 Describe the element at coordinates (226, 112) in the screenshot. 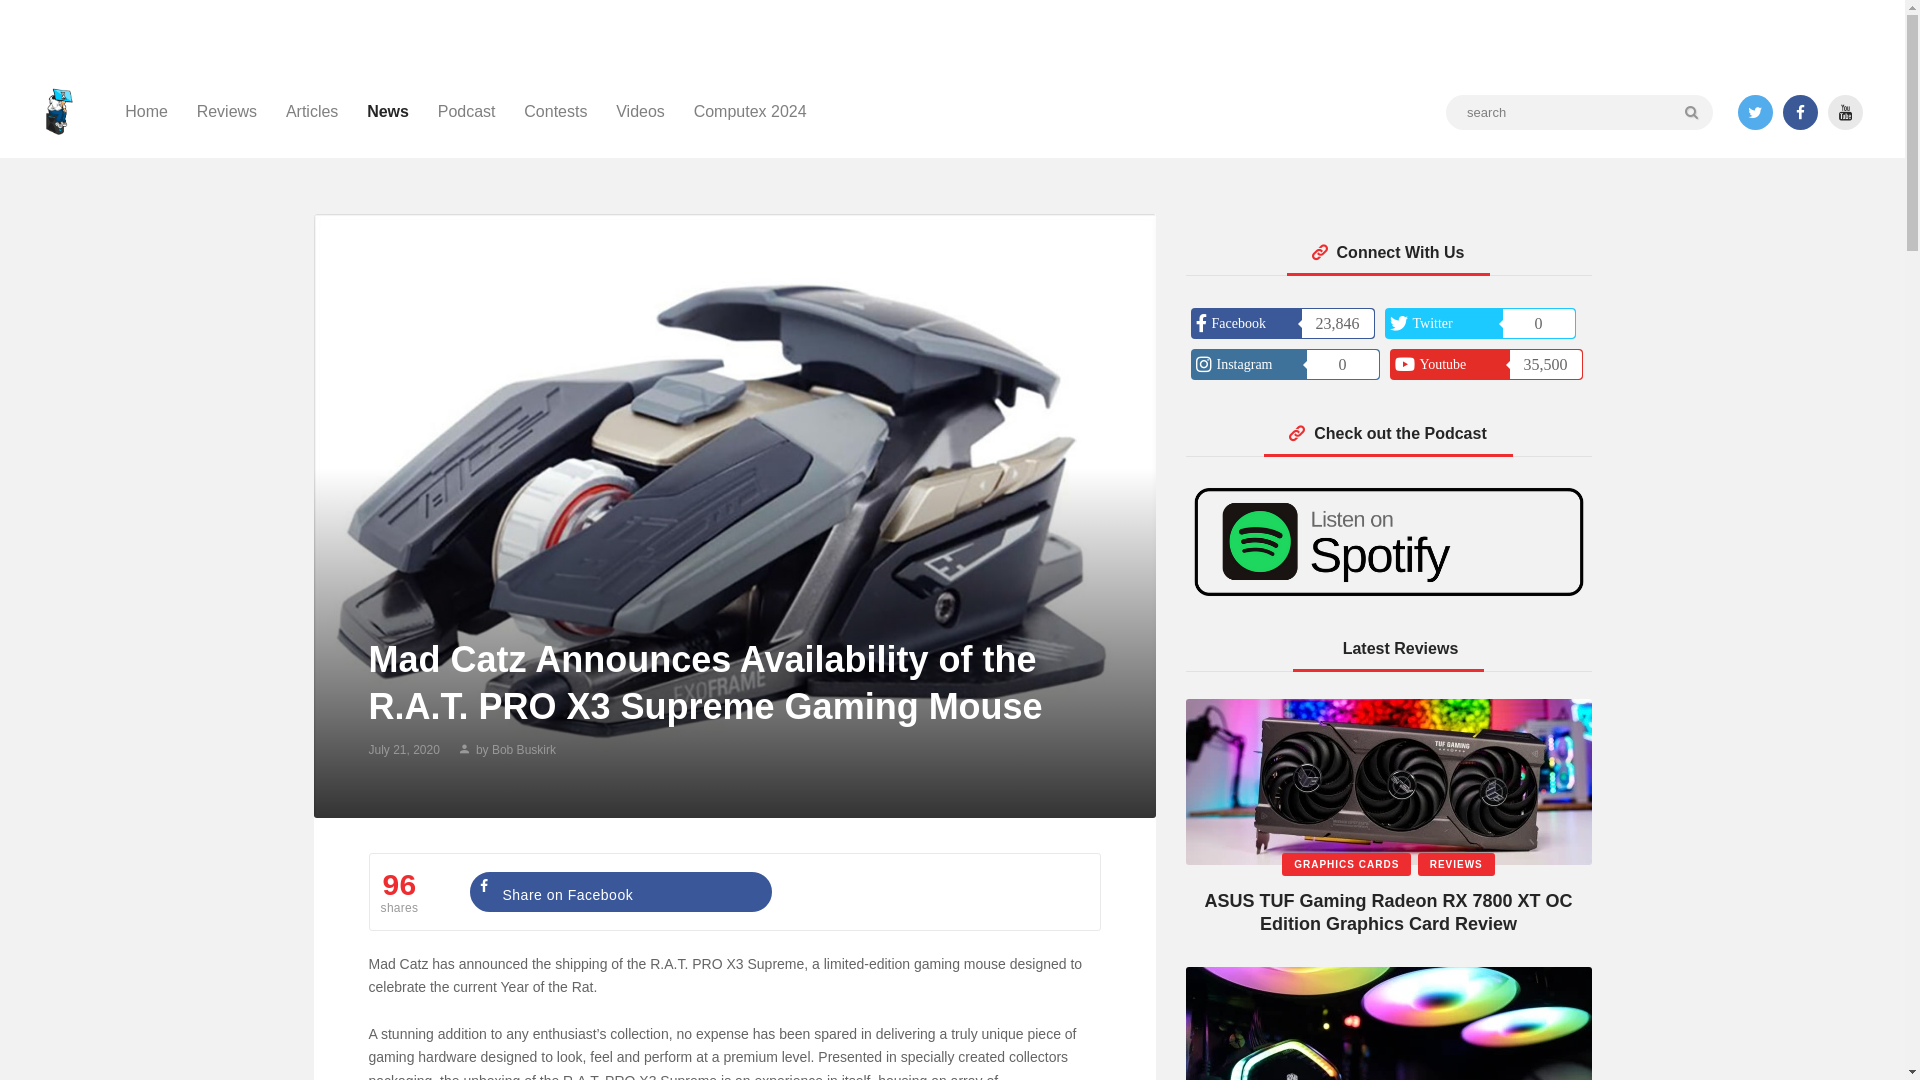

I see `Reviews` at that location.